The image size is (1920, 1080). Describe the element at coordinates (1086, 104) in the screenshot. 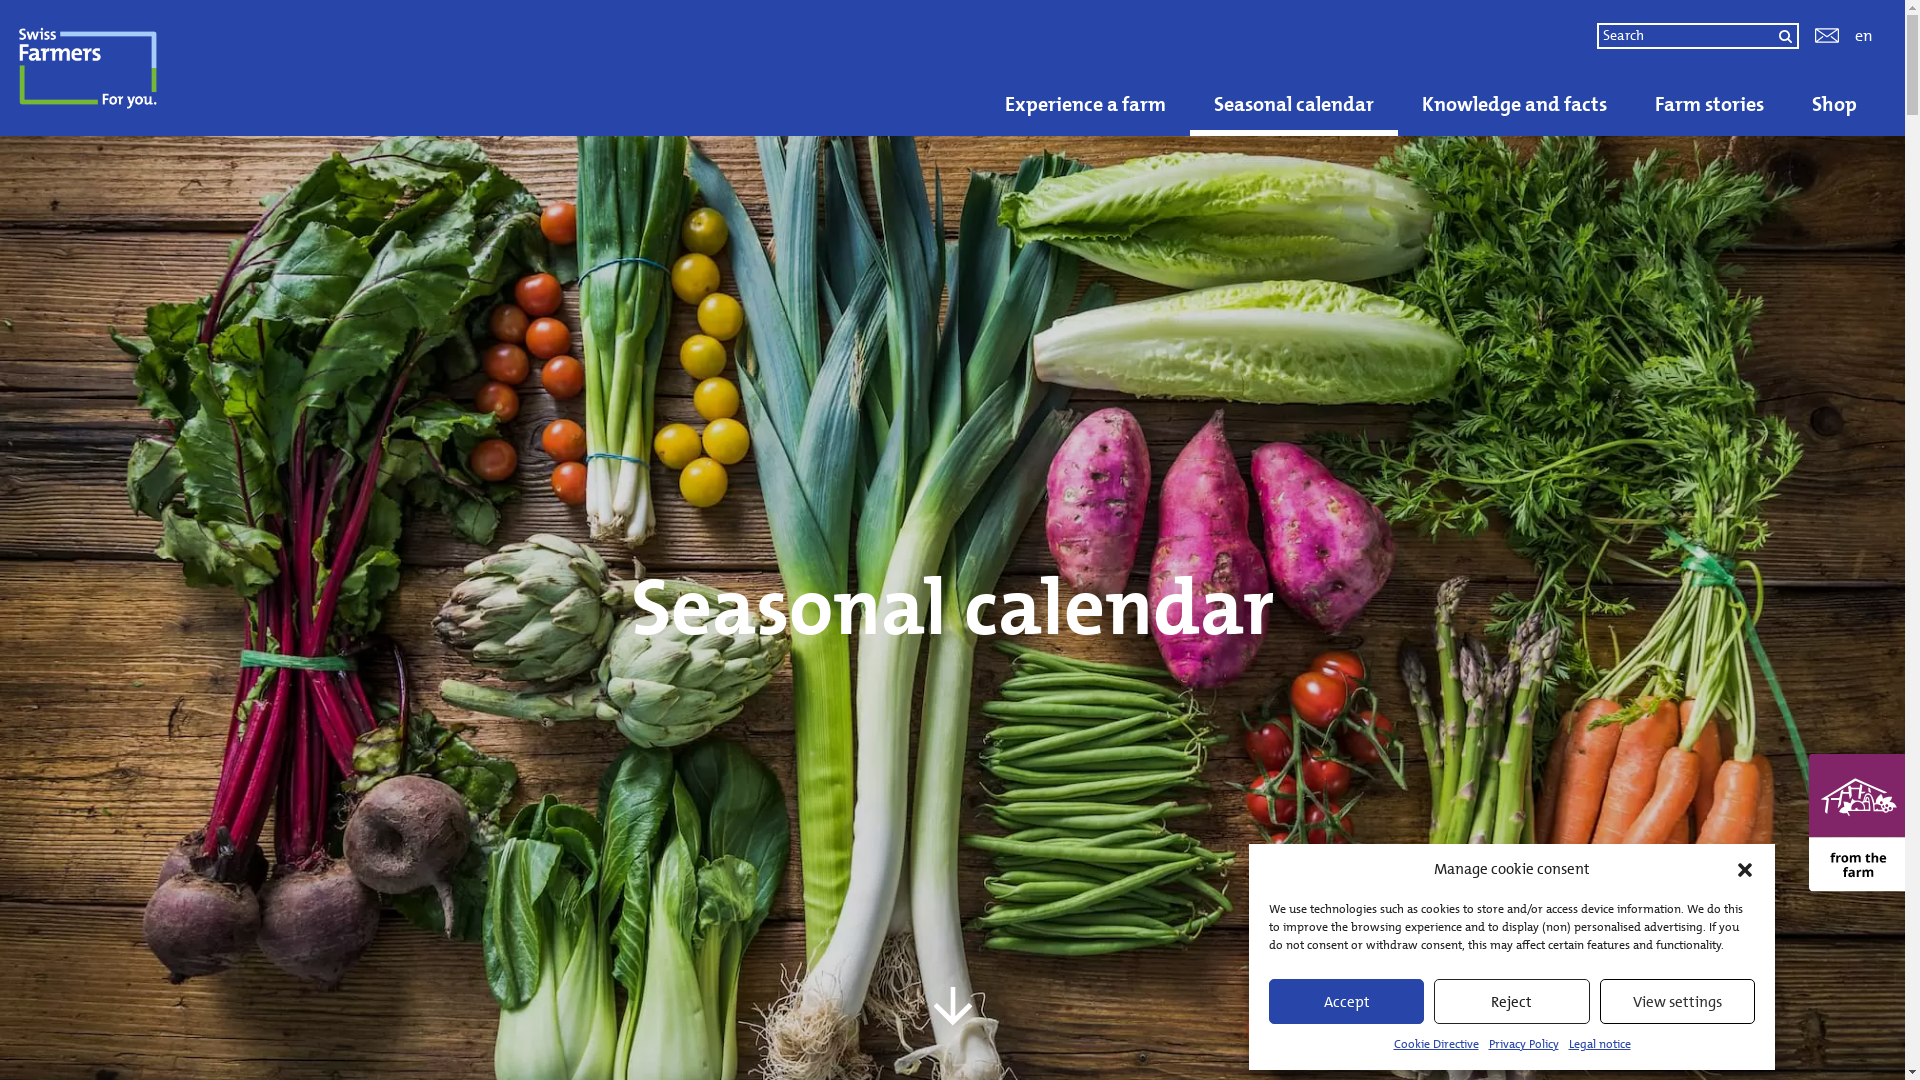

I see `Experience a farm` at that location.